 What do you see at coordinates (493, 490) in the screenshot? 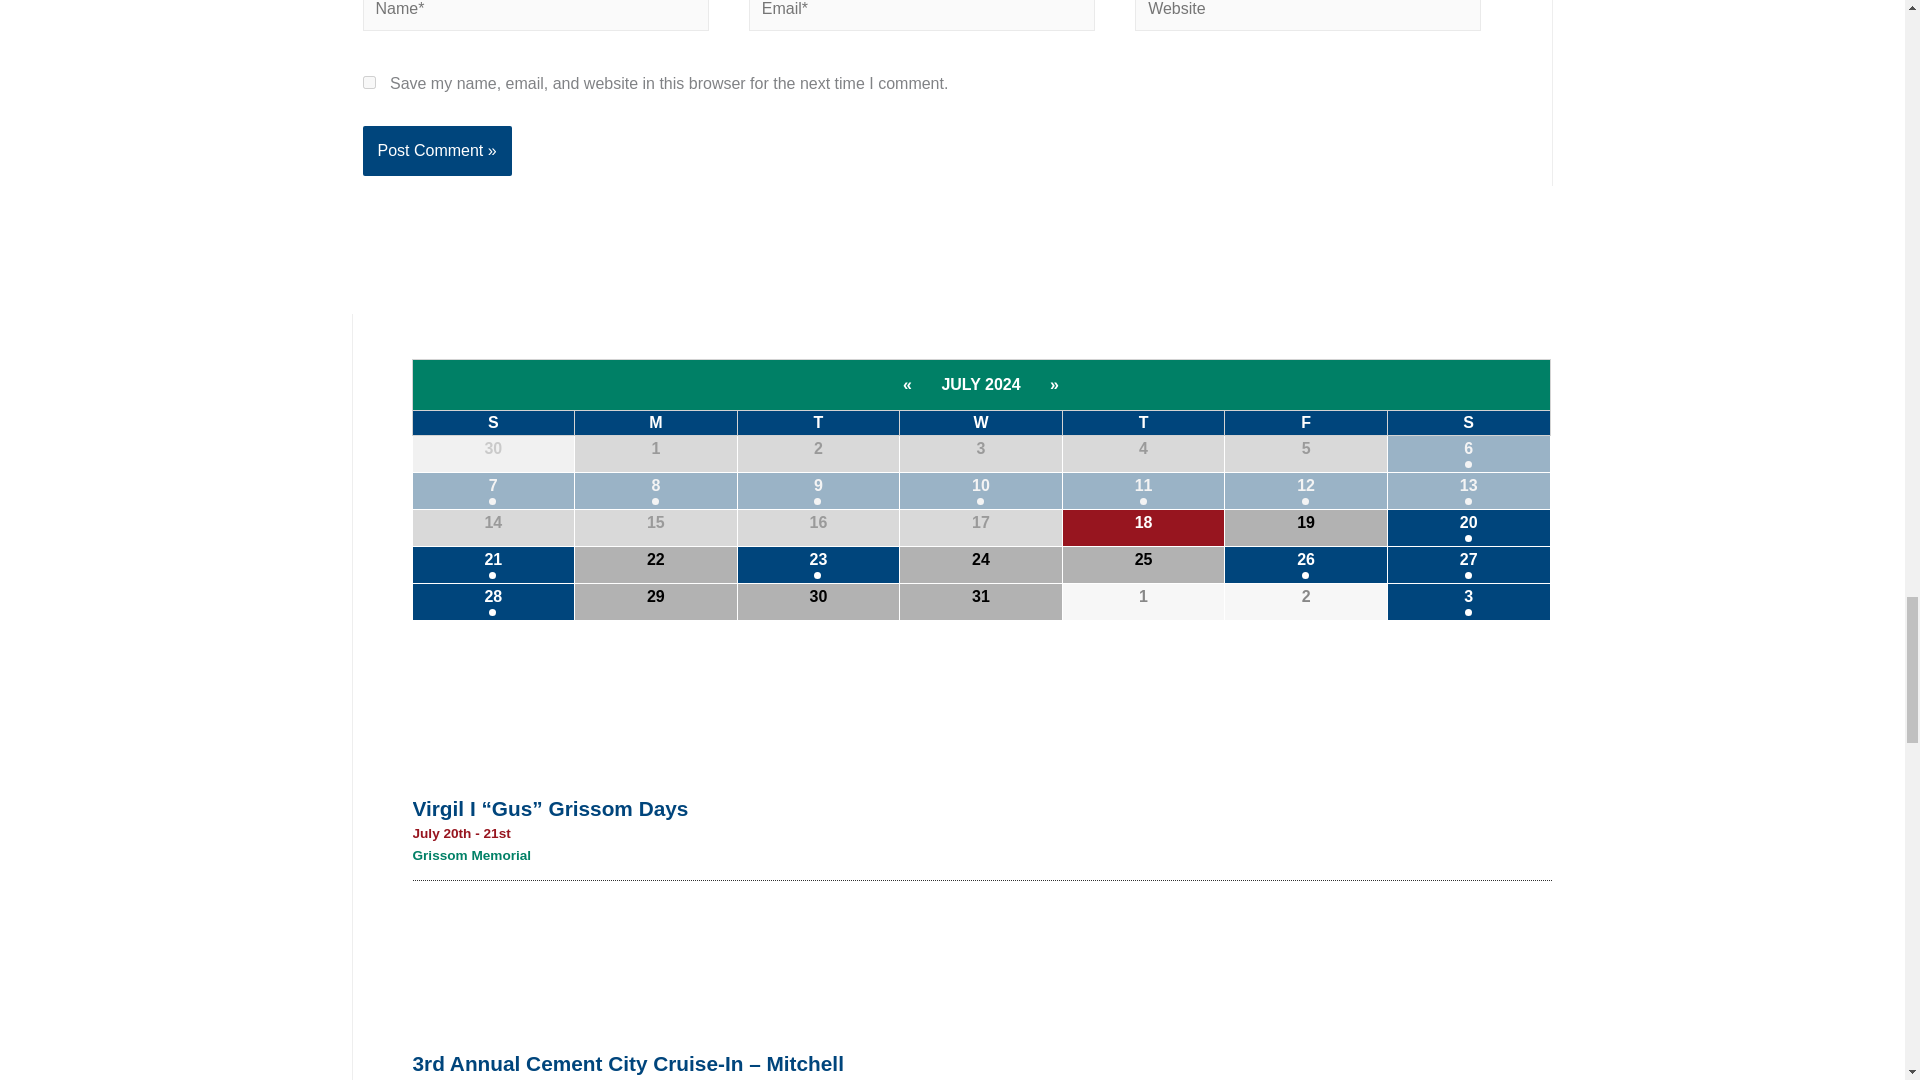
I see `7` at bounding box center [493, 490].